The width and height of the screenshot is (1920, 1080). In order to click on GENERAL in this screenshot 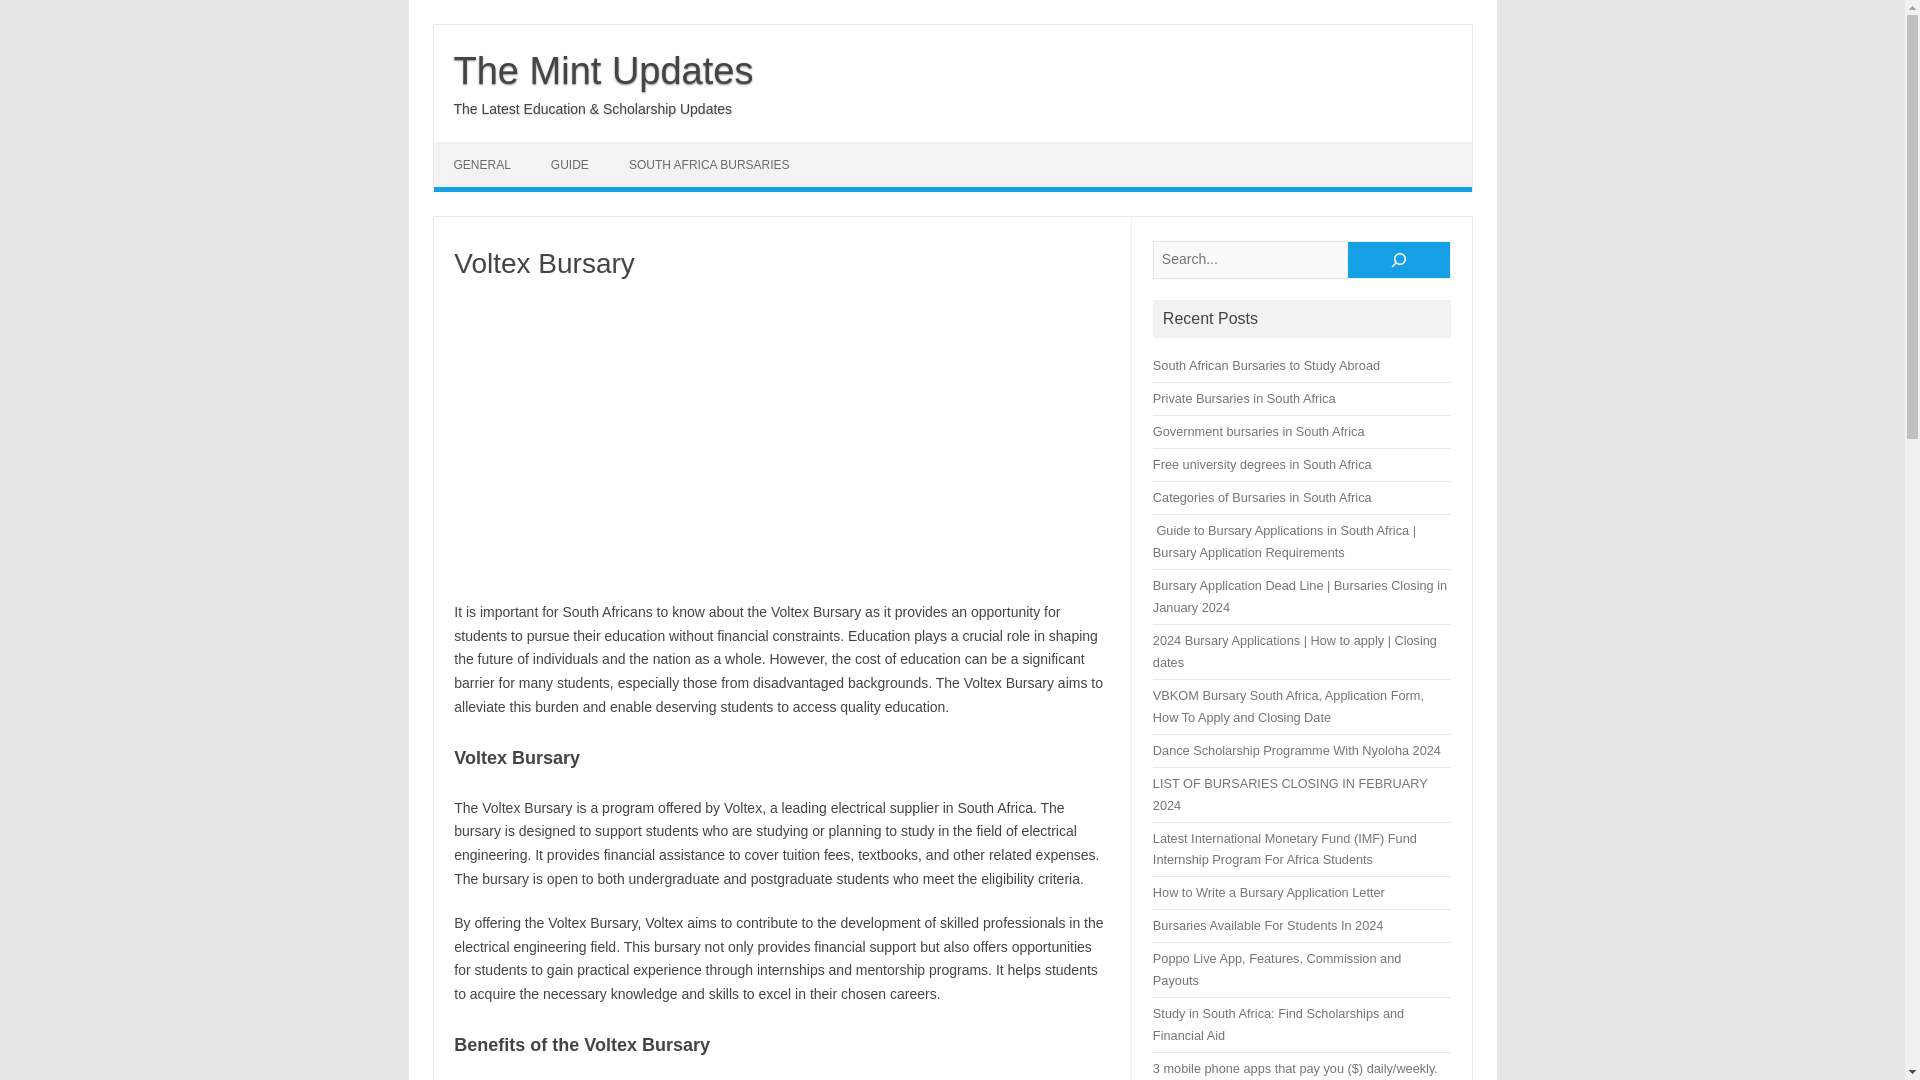, I will do `click(482, 164)`.